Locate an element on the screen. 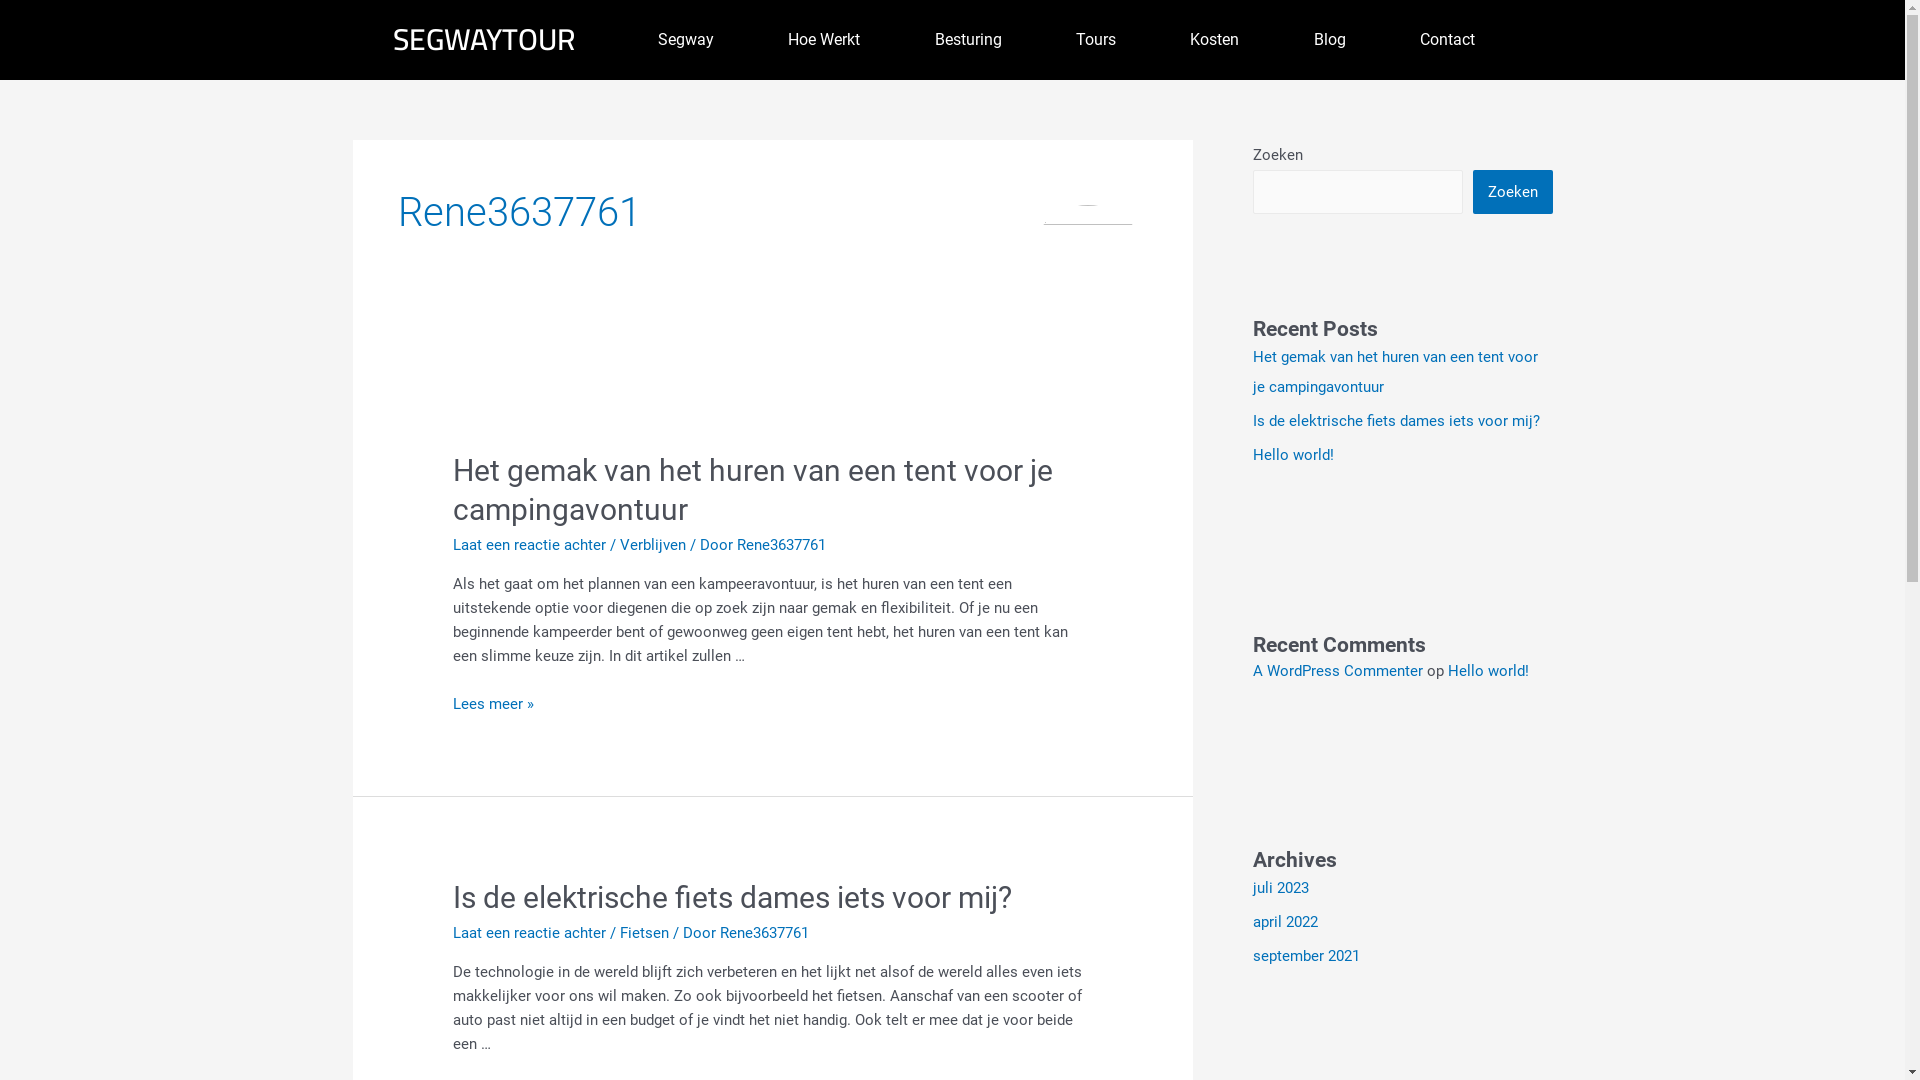 The image size is (1920, 1080). Is de elektrische fiets dames iets voor mij? is located at coordinates (732, 898).